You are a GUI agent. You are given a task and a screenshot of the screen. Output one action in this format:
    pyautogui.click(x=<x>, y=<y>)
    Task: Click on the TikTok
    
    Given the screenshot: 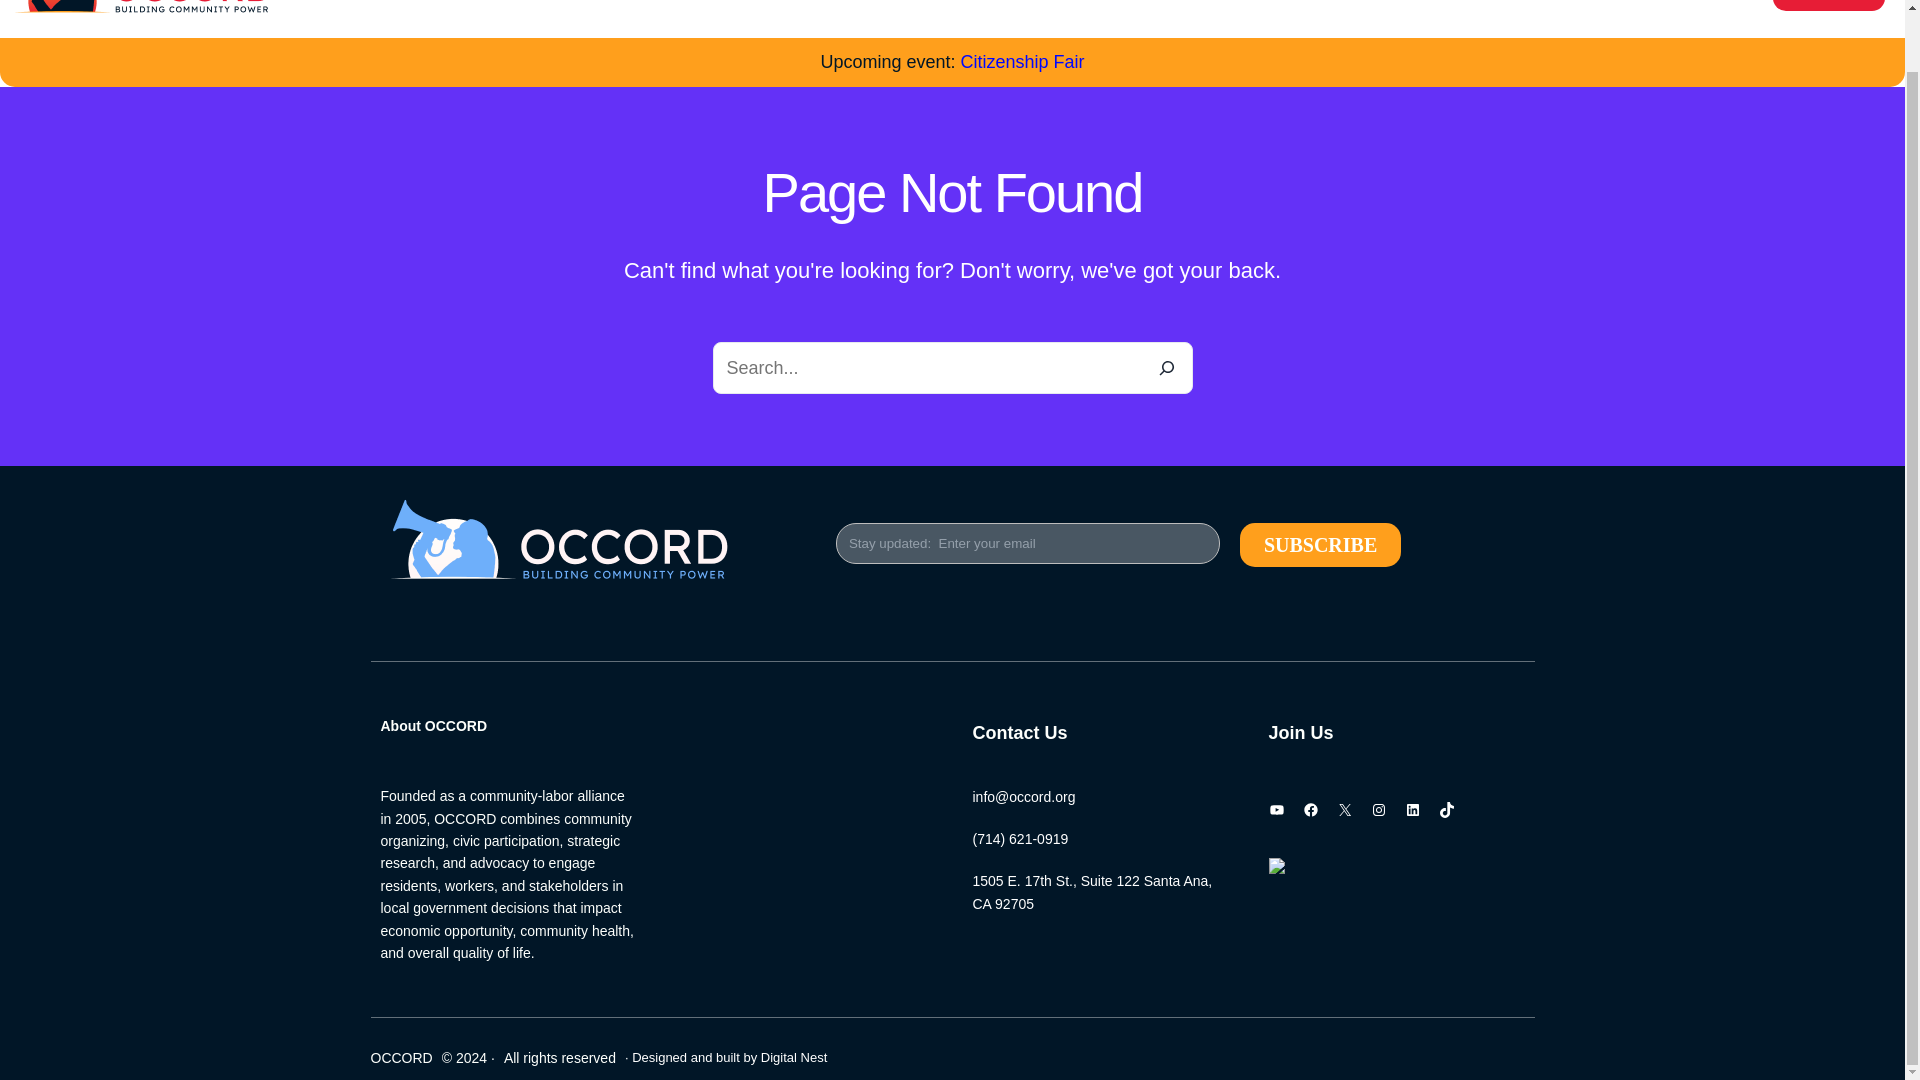 What is the action you would take?
    pyautogui.click(x=1446, y=810)
    